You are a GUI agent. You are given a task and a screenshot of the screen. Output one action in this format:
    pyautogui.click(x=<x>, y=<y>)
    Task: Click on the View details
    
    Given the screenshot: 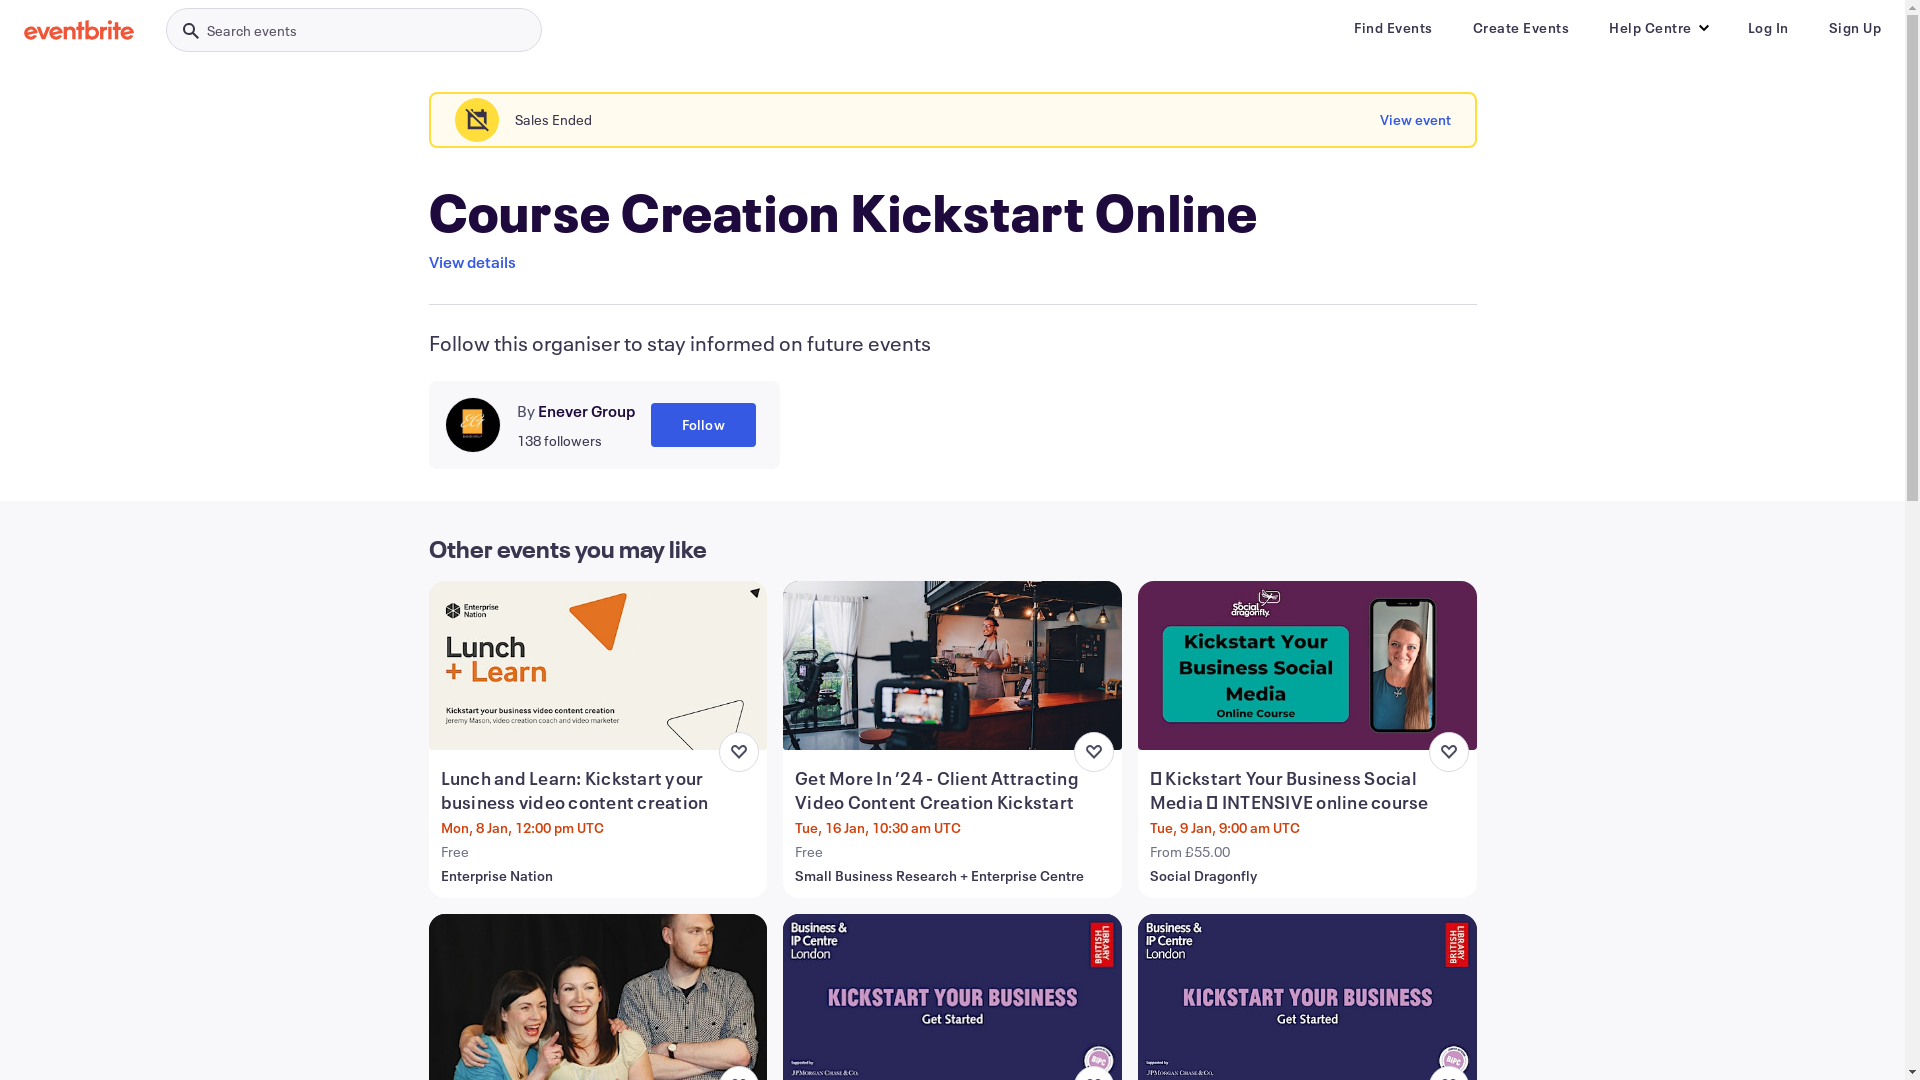 What is the action you would take?
    pyautogui.click(x=472, y=262)
    